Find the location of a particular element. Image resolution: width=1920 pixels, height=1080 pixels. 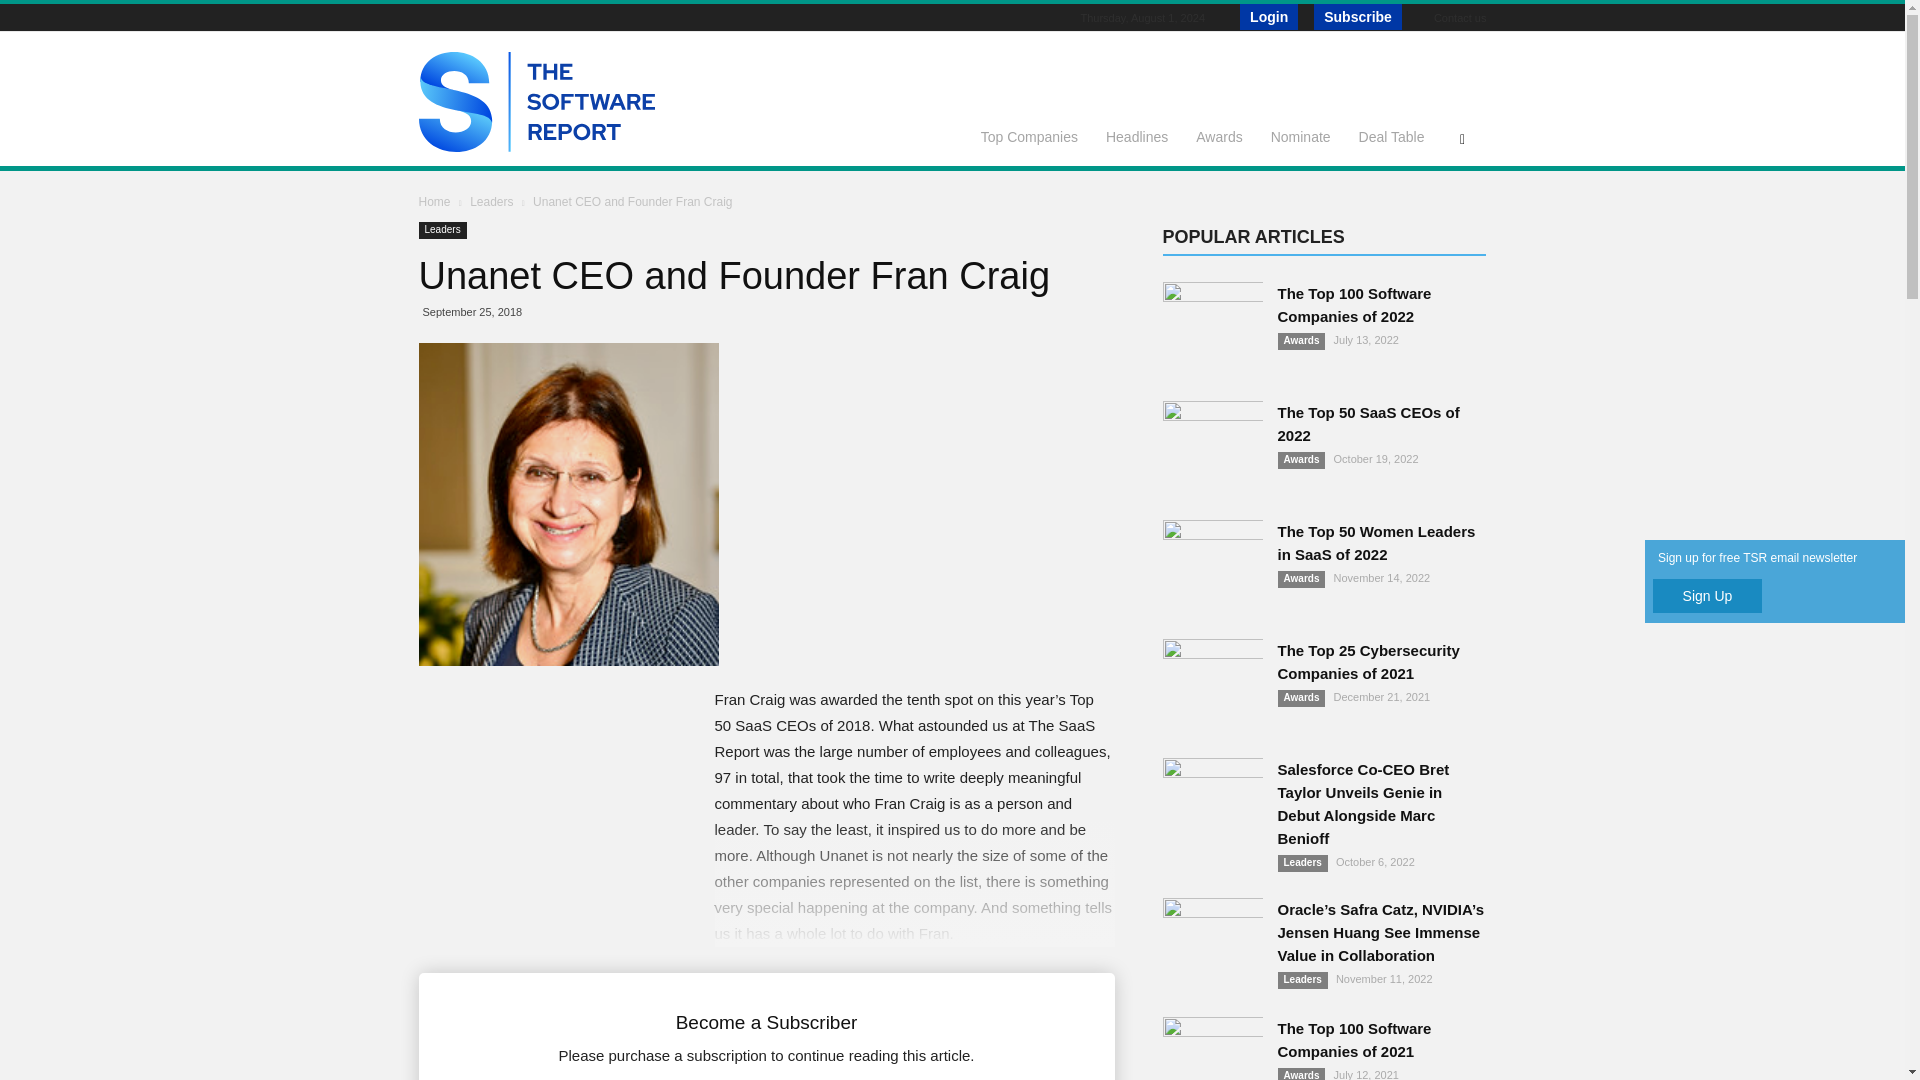

Home is located at coordinates (434, 202).